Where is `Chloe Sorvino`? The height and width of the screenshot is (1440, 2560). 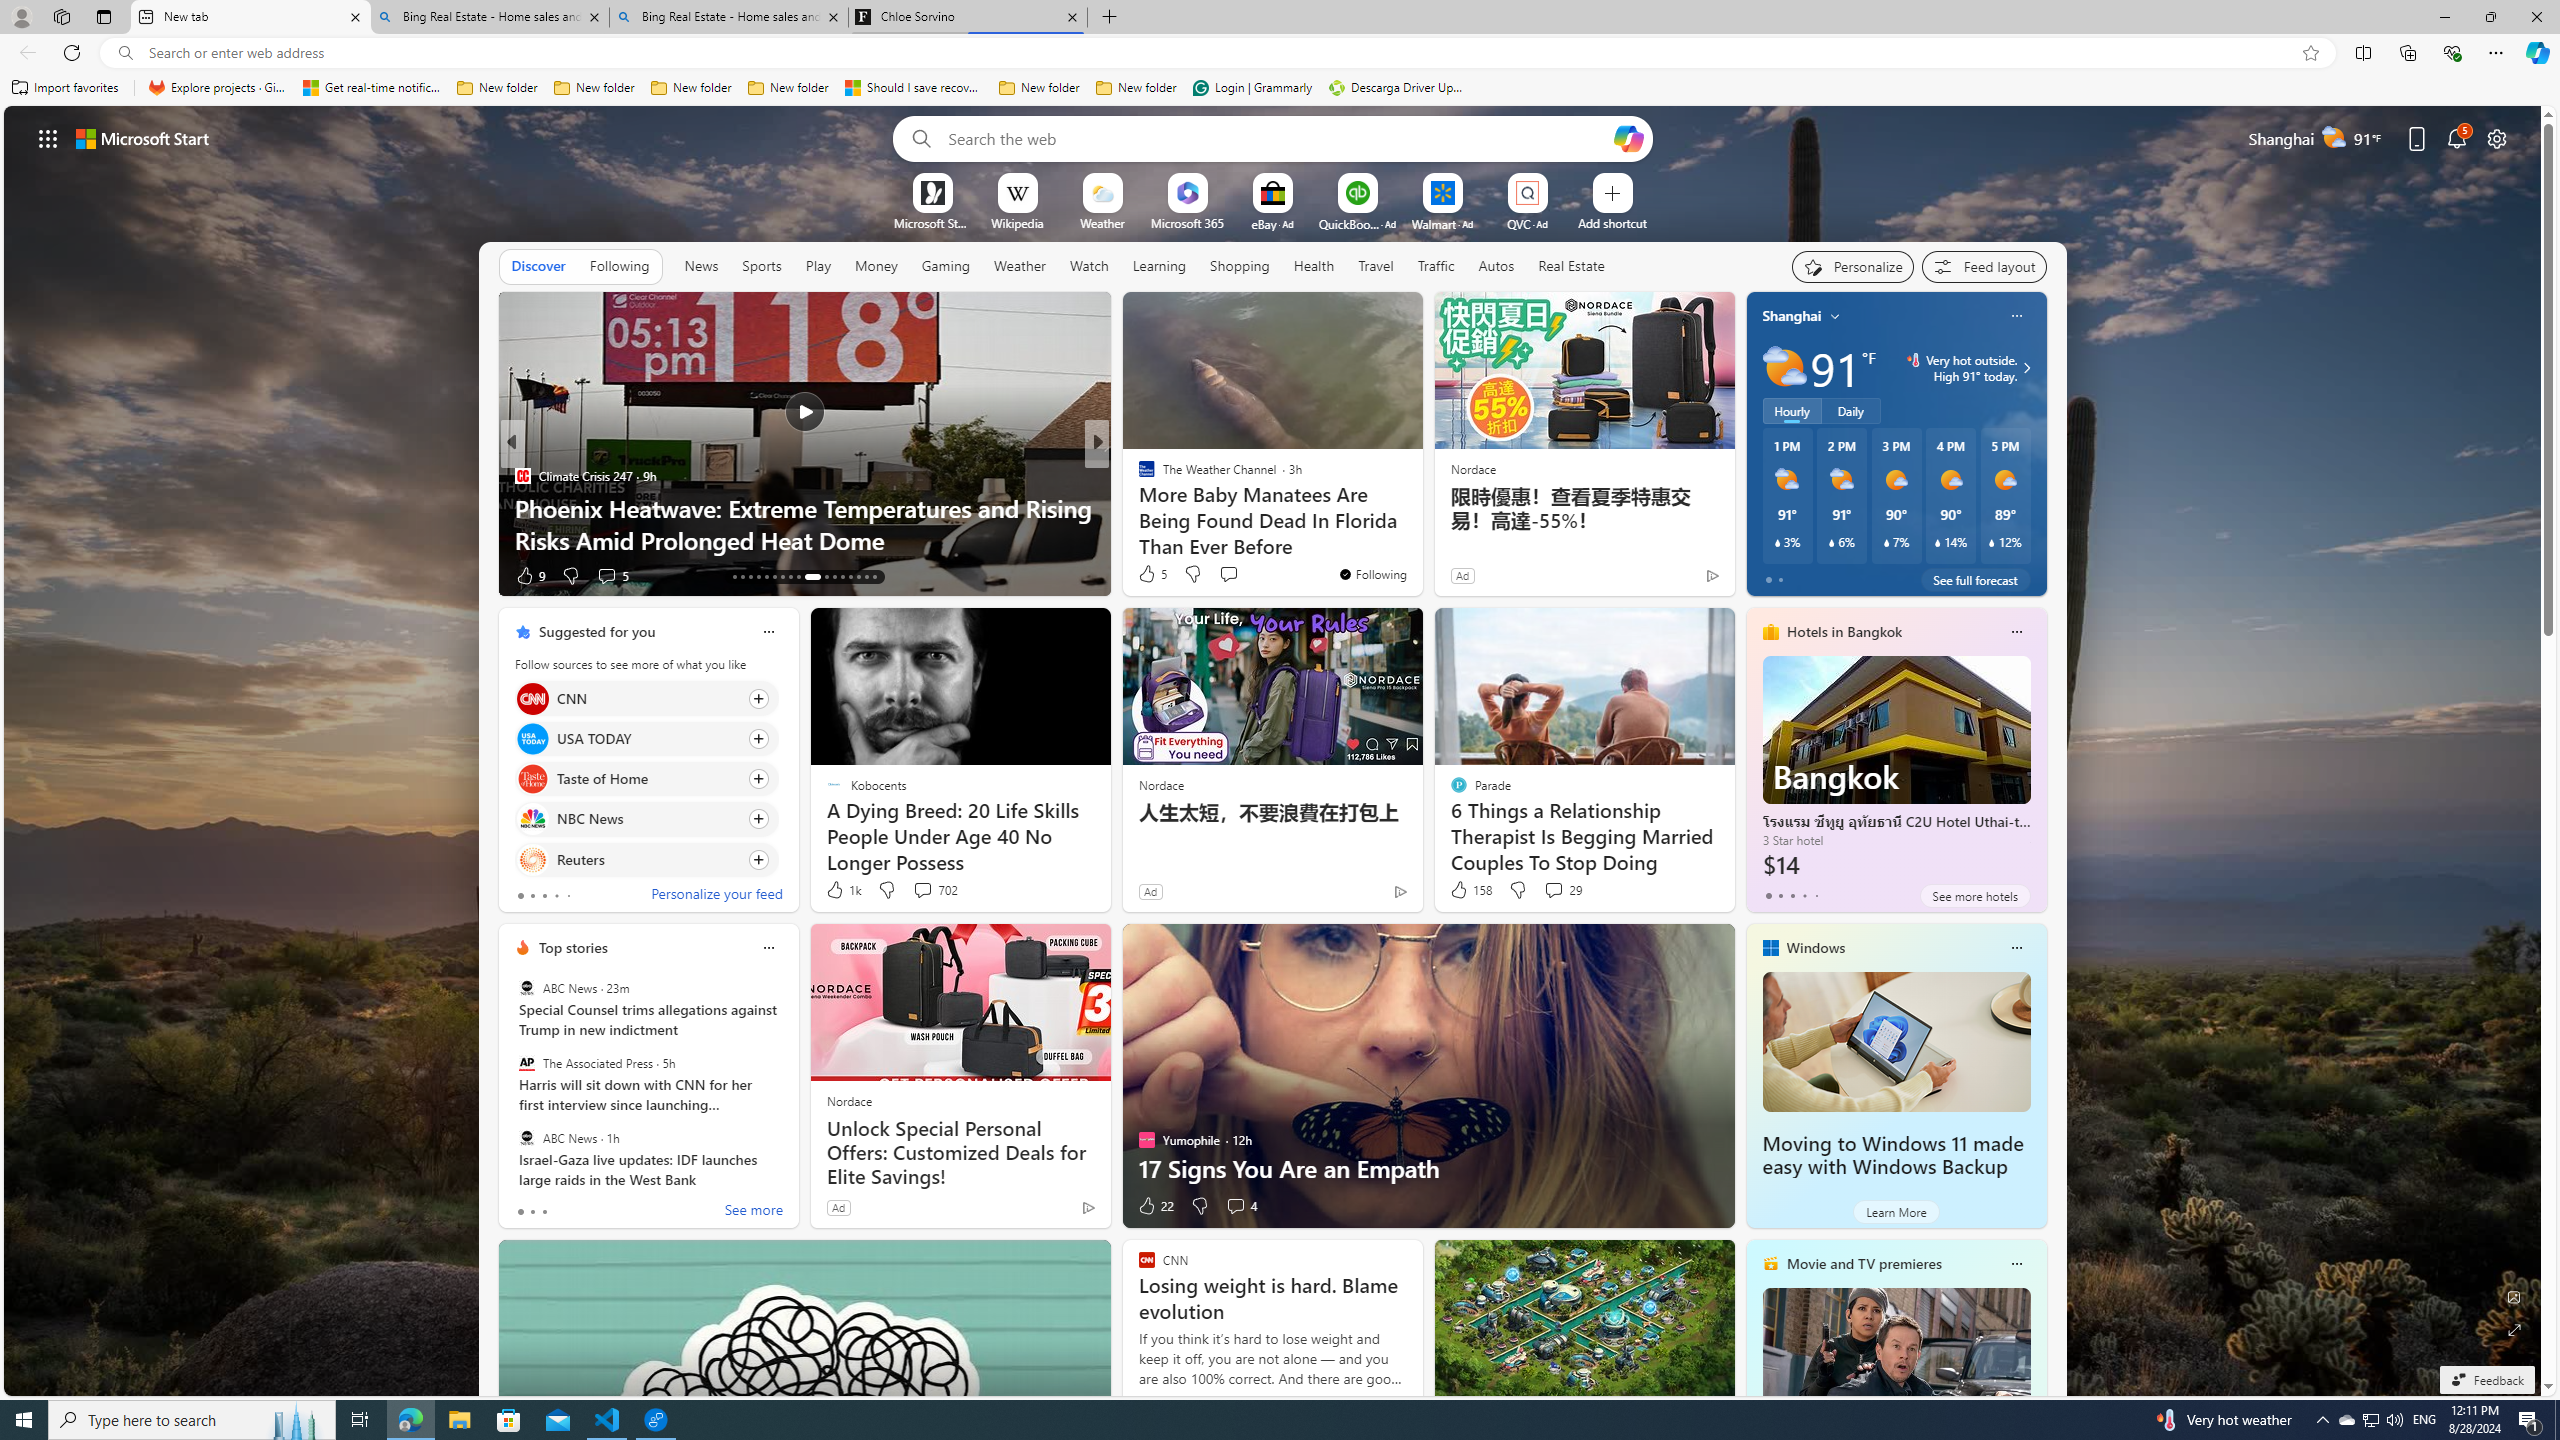
Chloe Sorvino is located at coordinates (967, 17).